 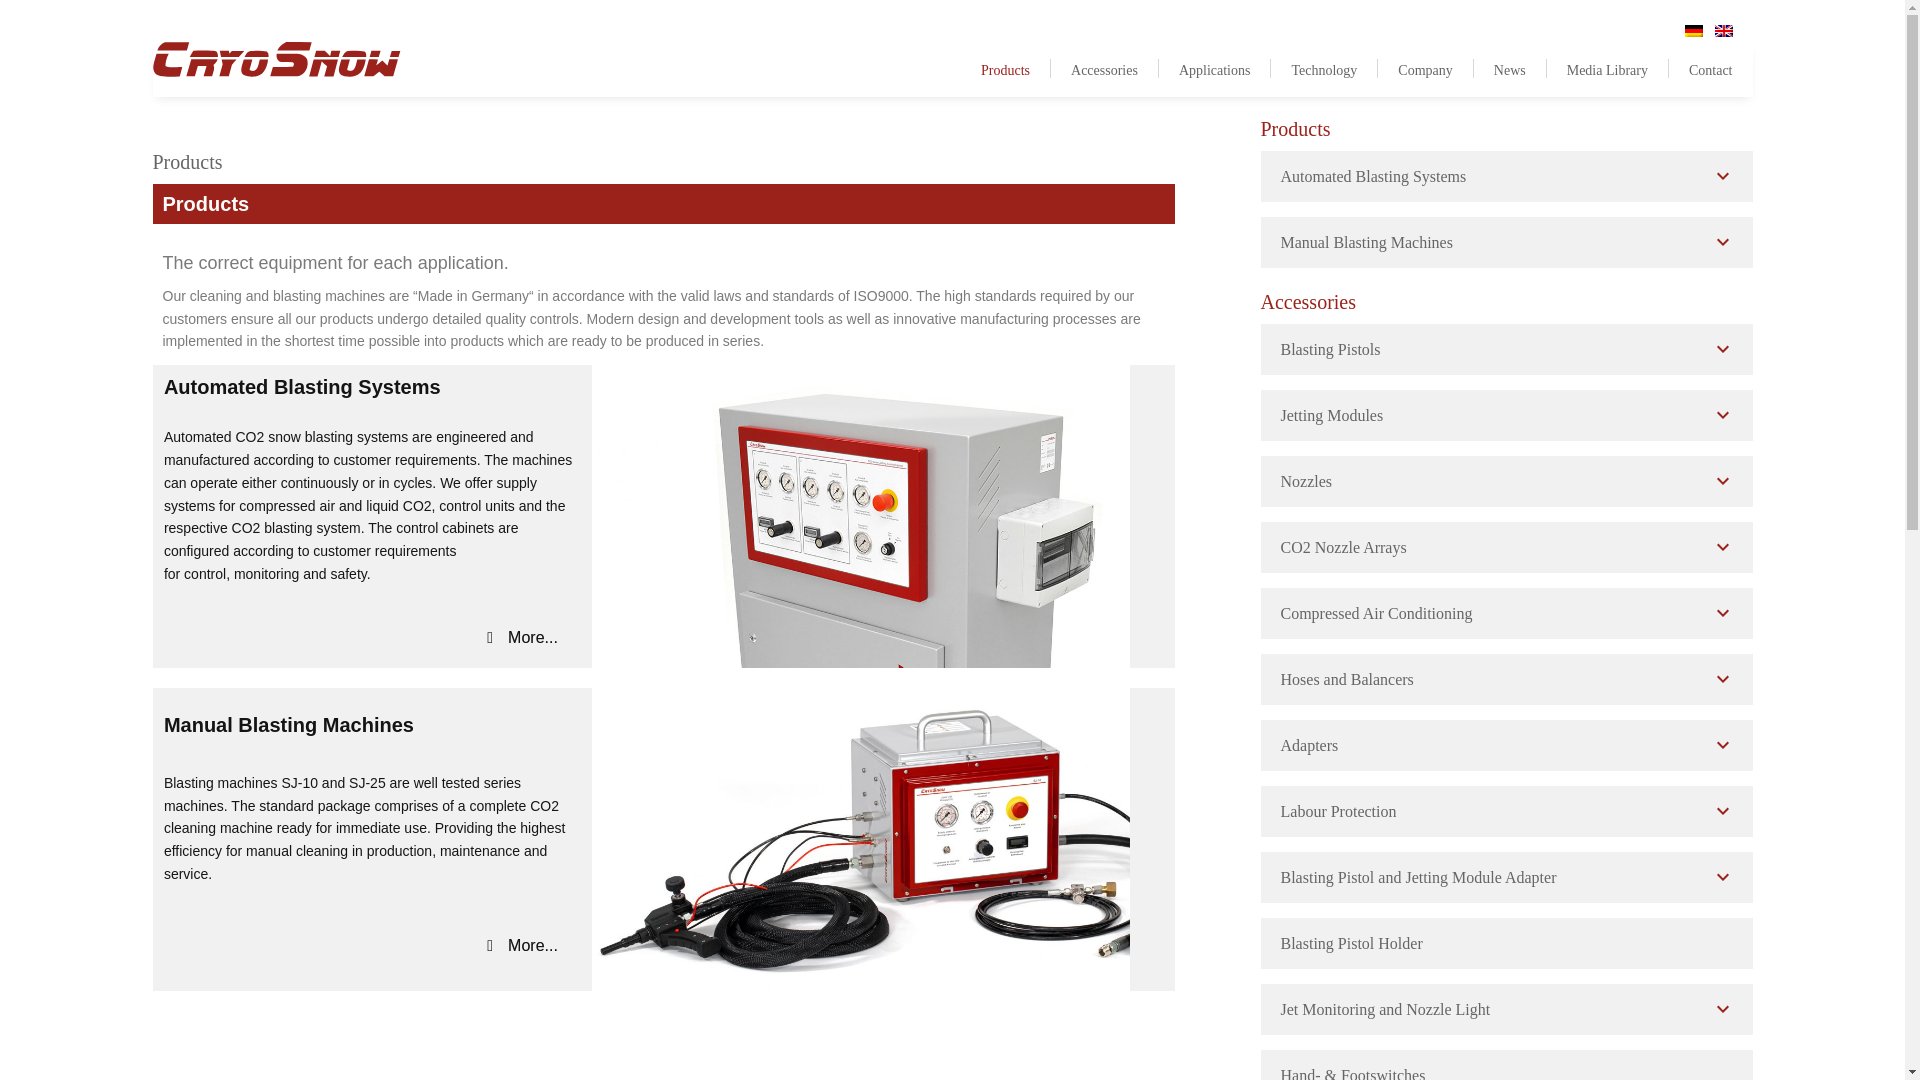 I want to click on Blasting Pistols, so click(x=1505, y=349).